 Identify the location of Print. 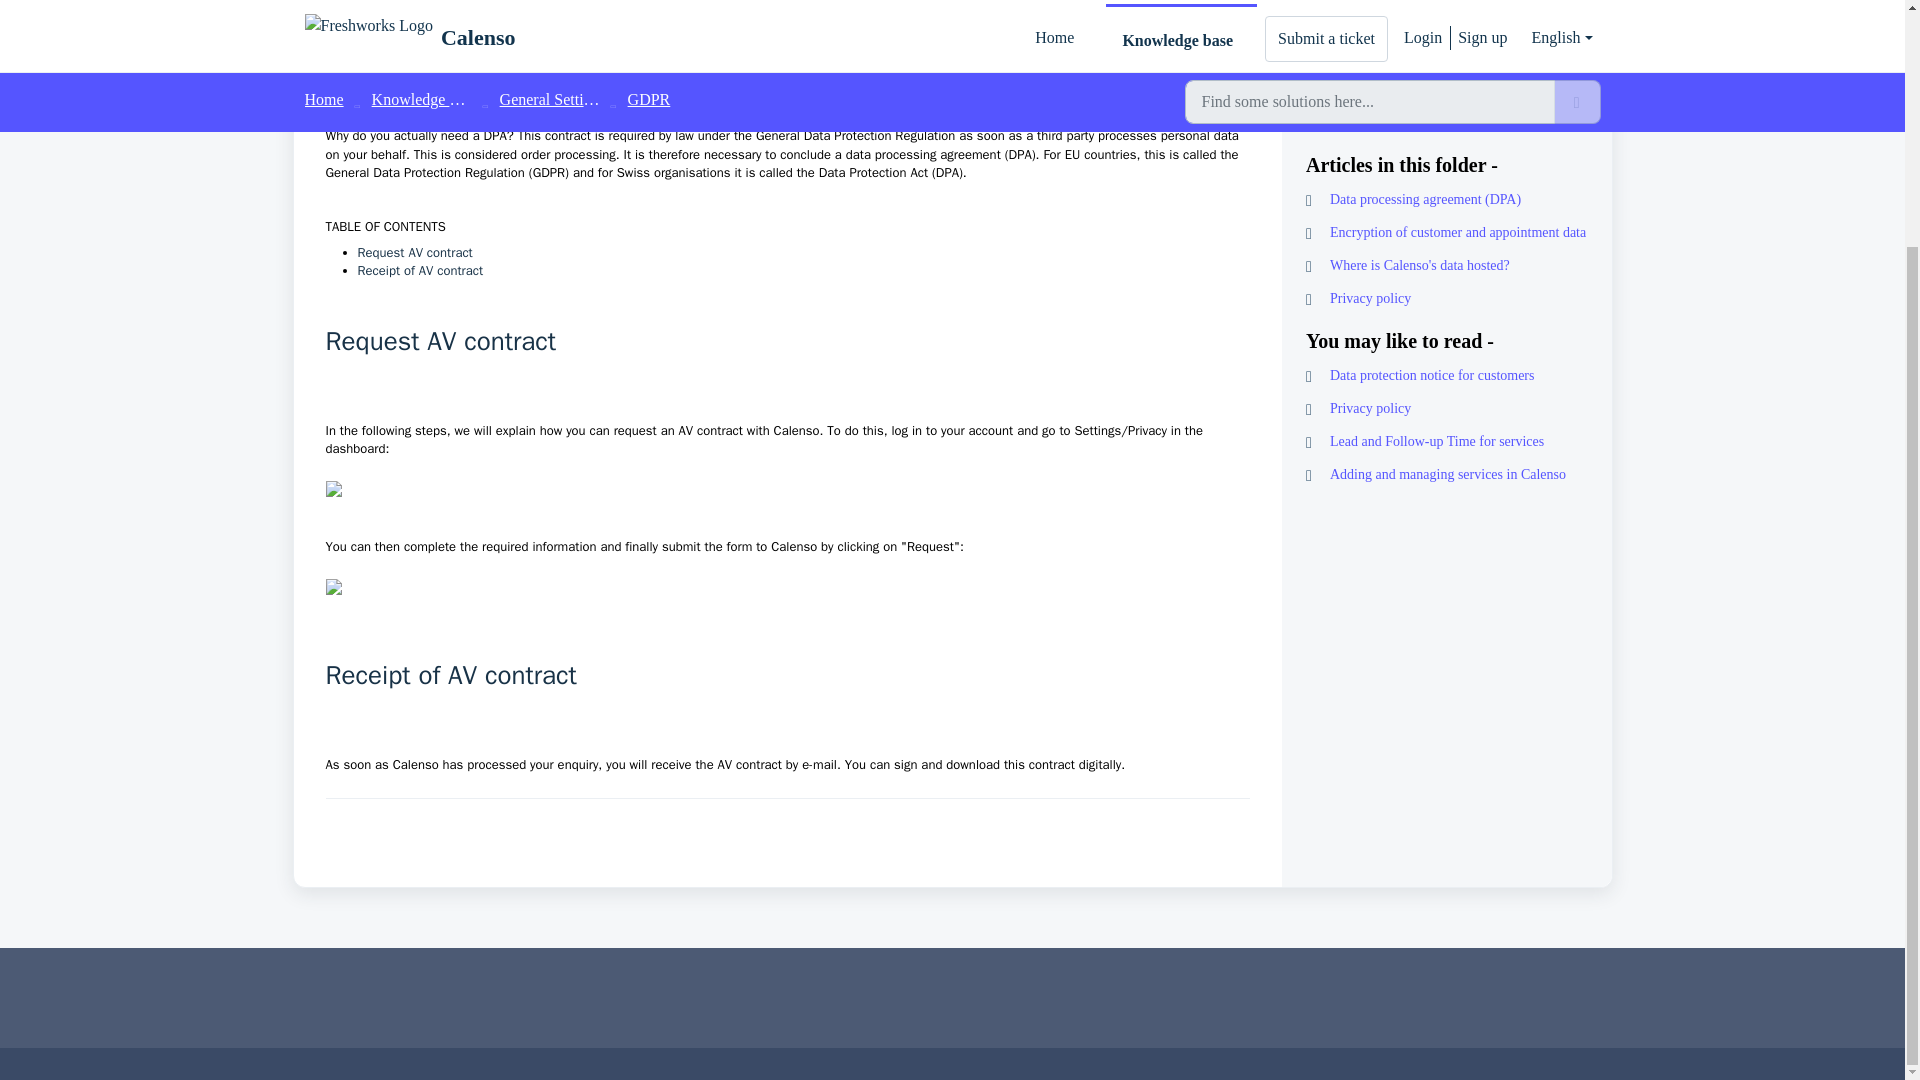
(1446, 120).